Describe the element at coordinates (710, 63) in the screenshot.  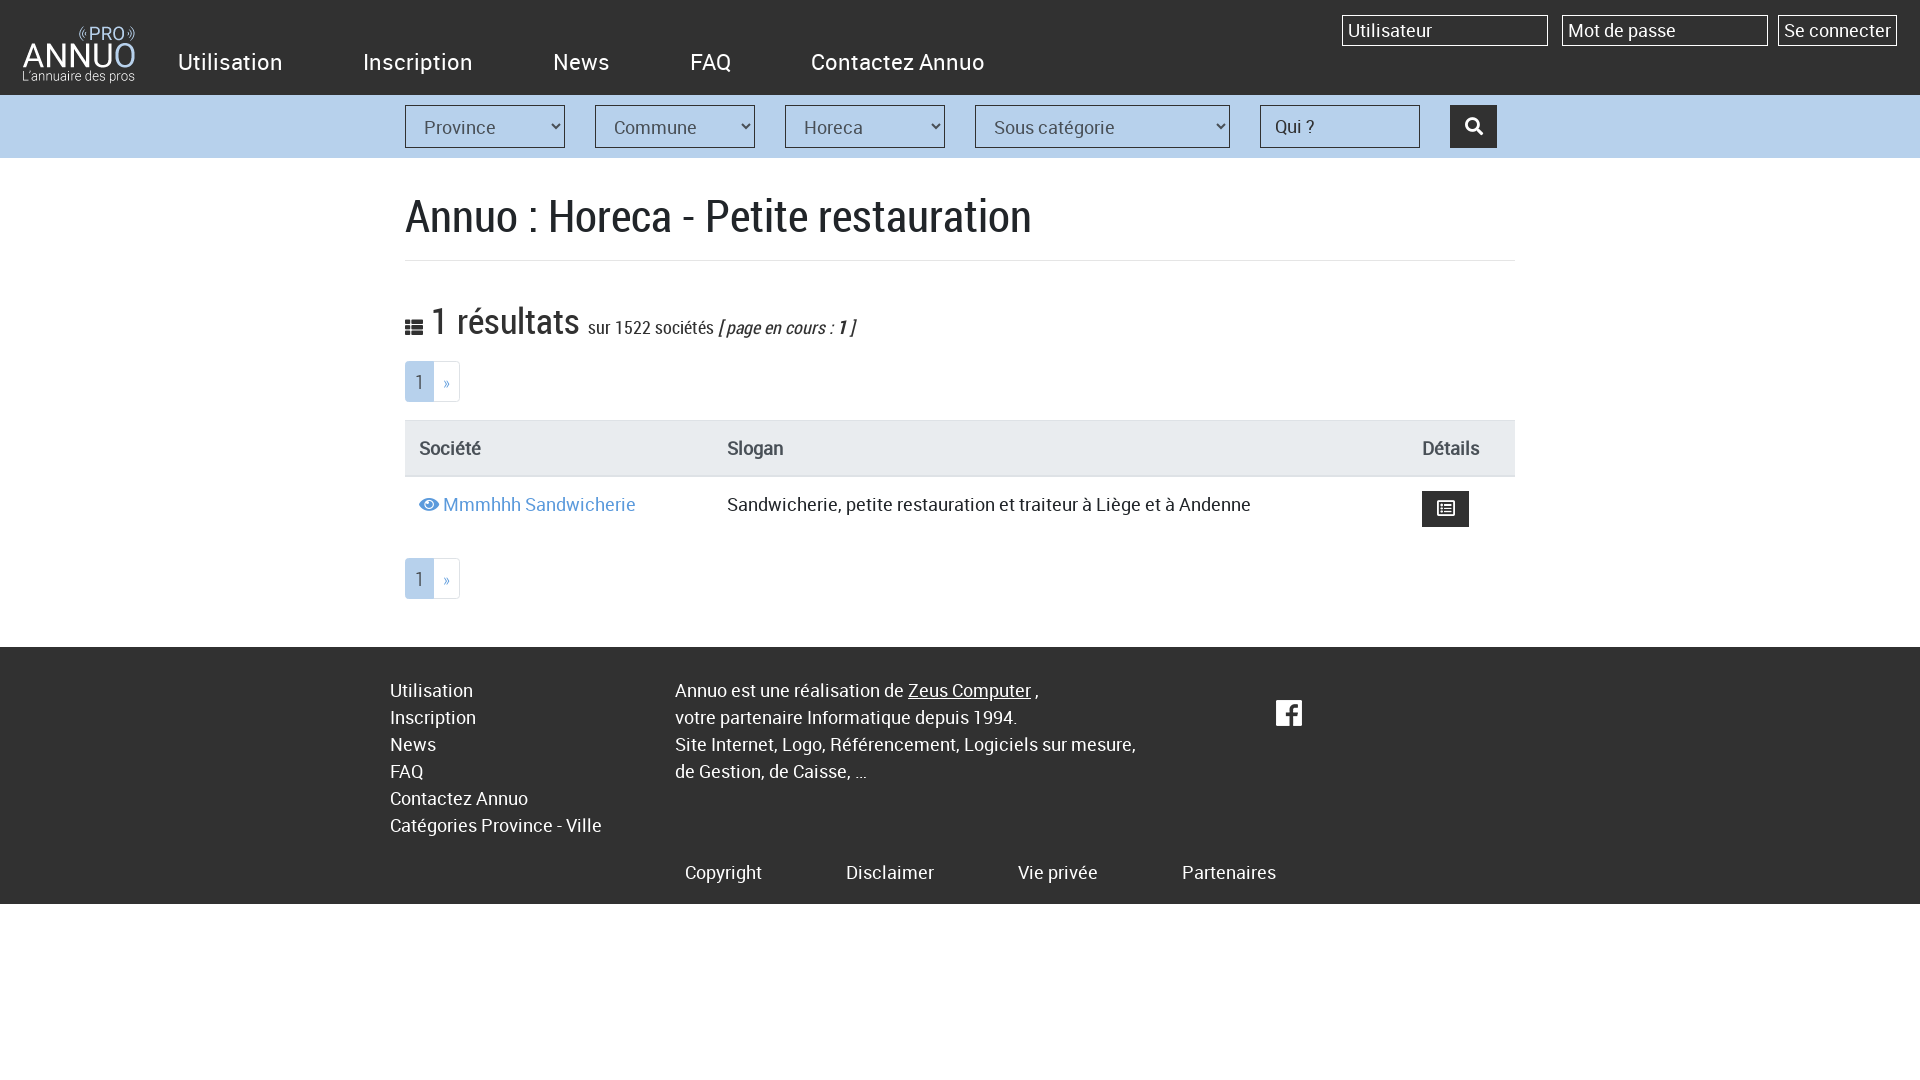
I see `FAQ` at that location.